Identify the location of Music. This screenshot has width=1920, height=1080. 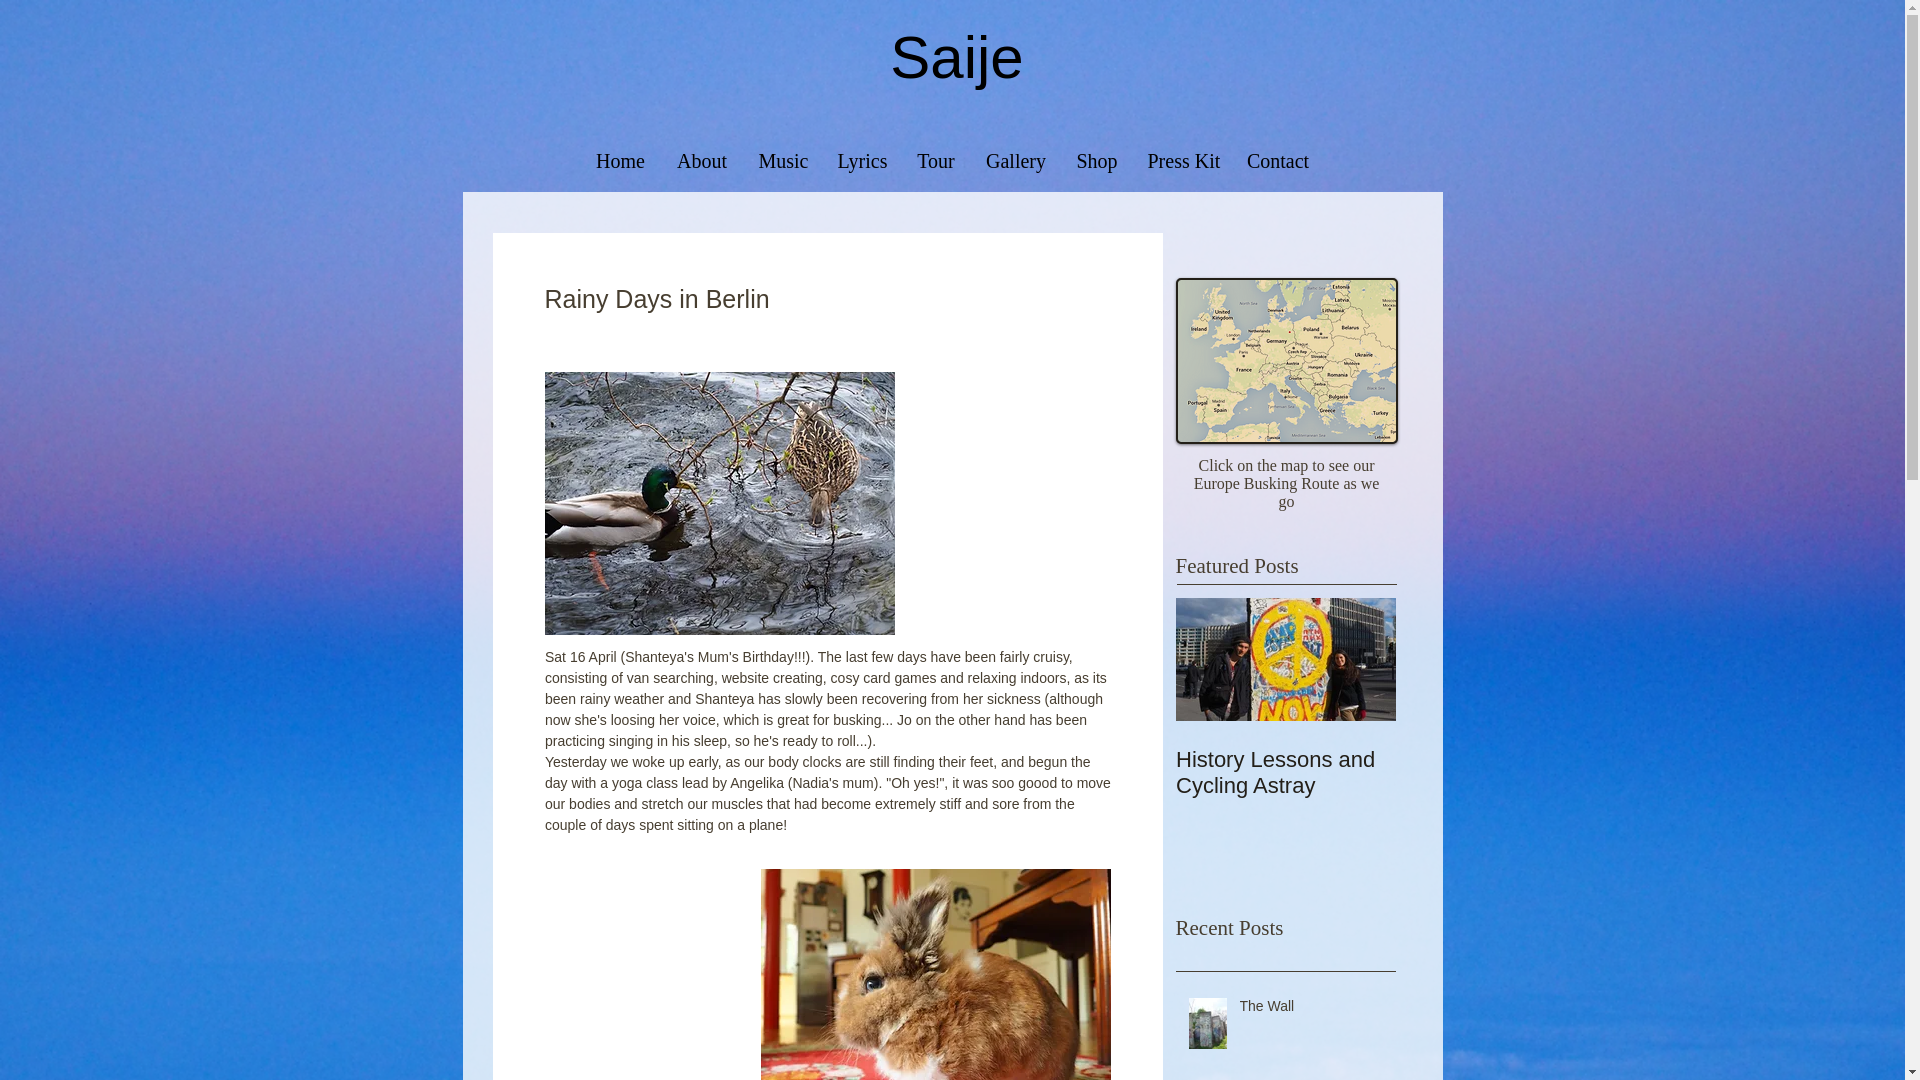
(784, 160).